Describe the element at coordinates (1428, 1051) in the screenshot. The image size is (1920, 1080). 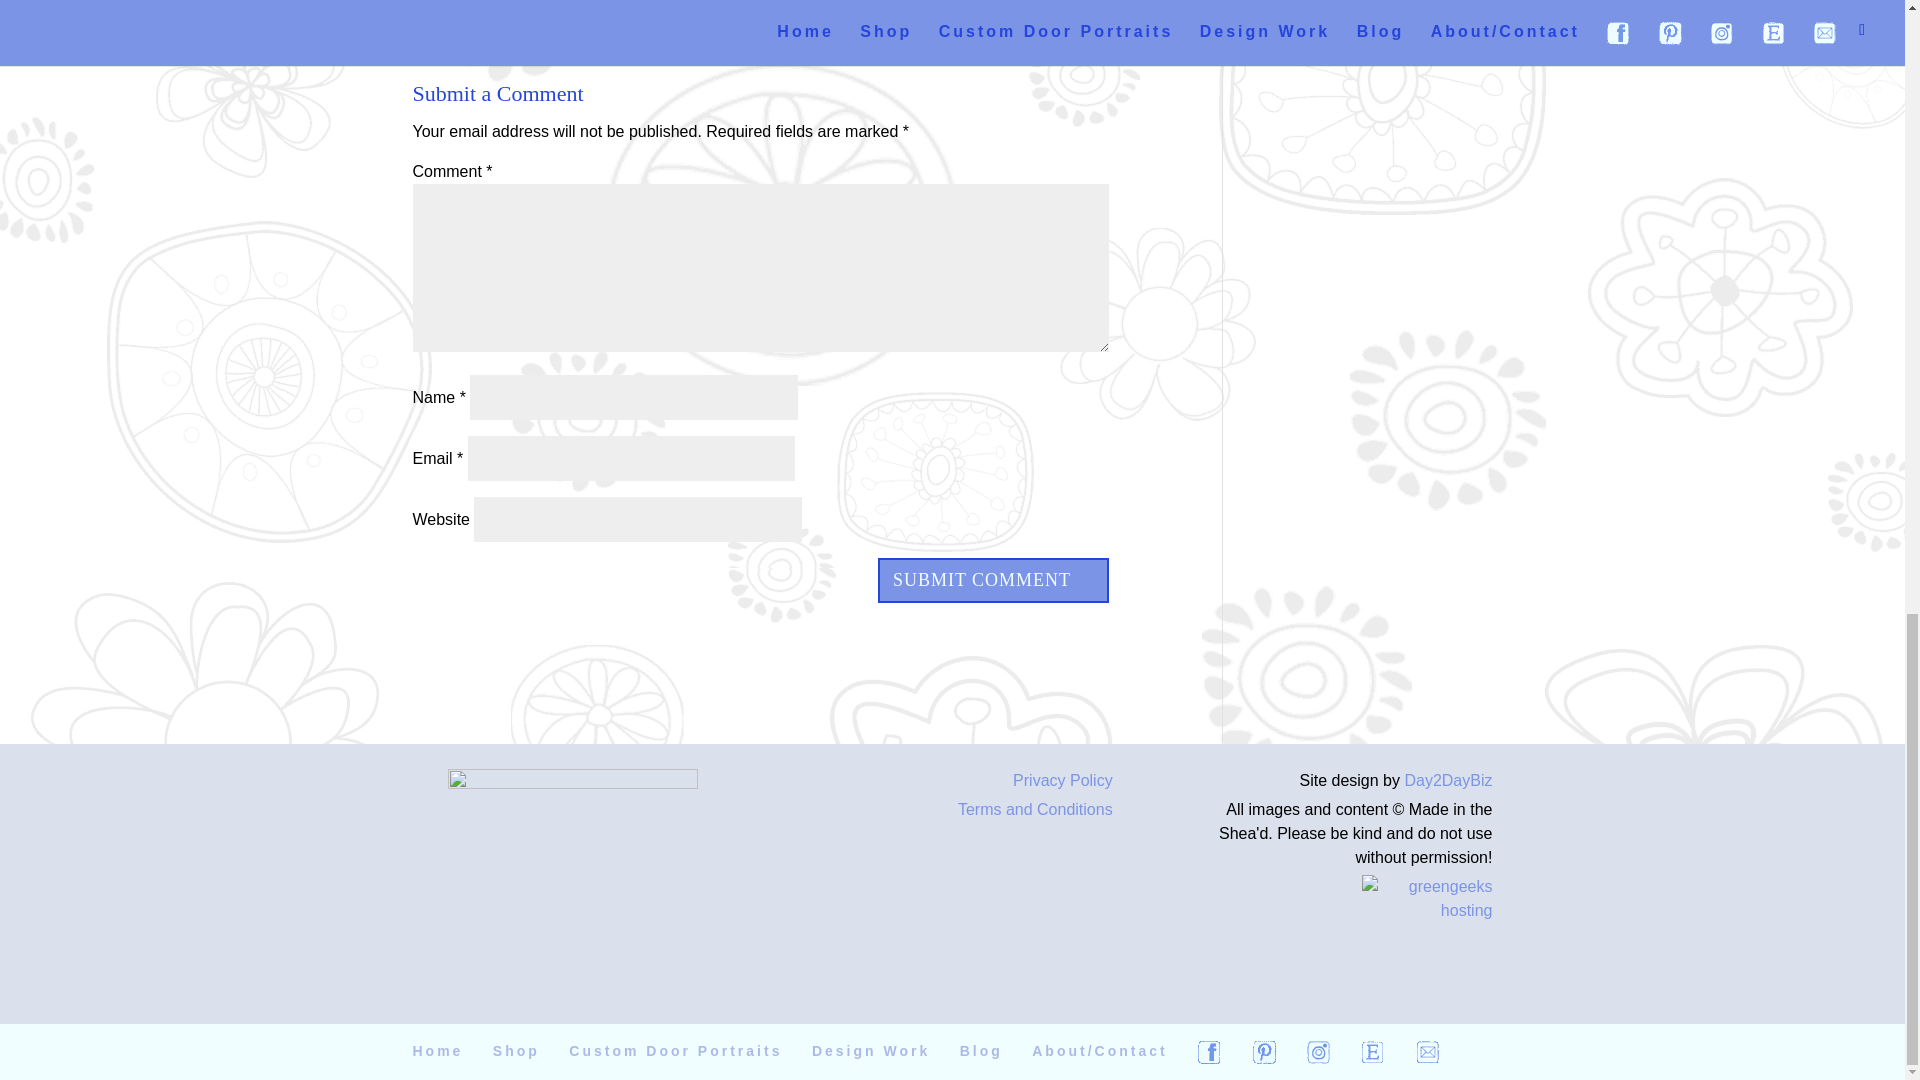
I see `Email` at that location.